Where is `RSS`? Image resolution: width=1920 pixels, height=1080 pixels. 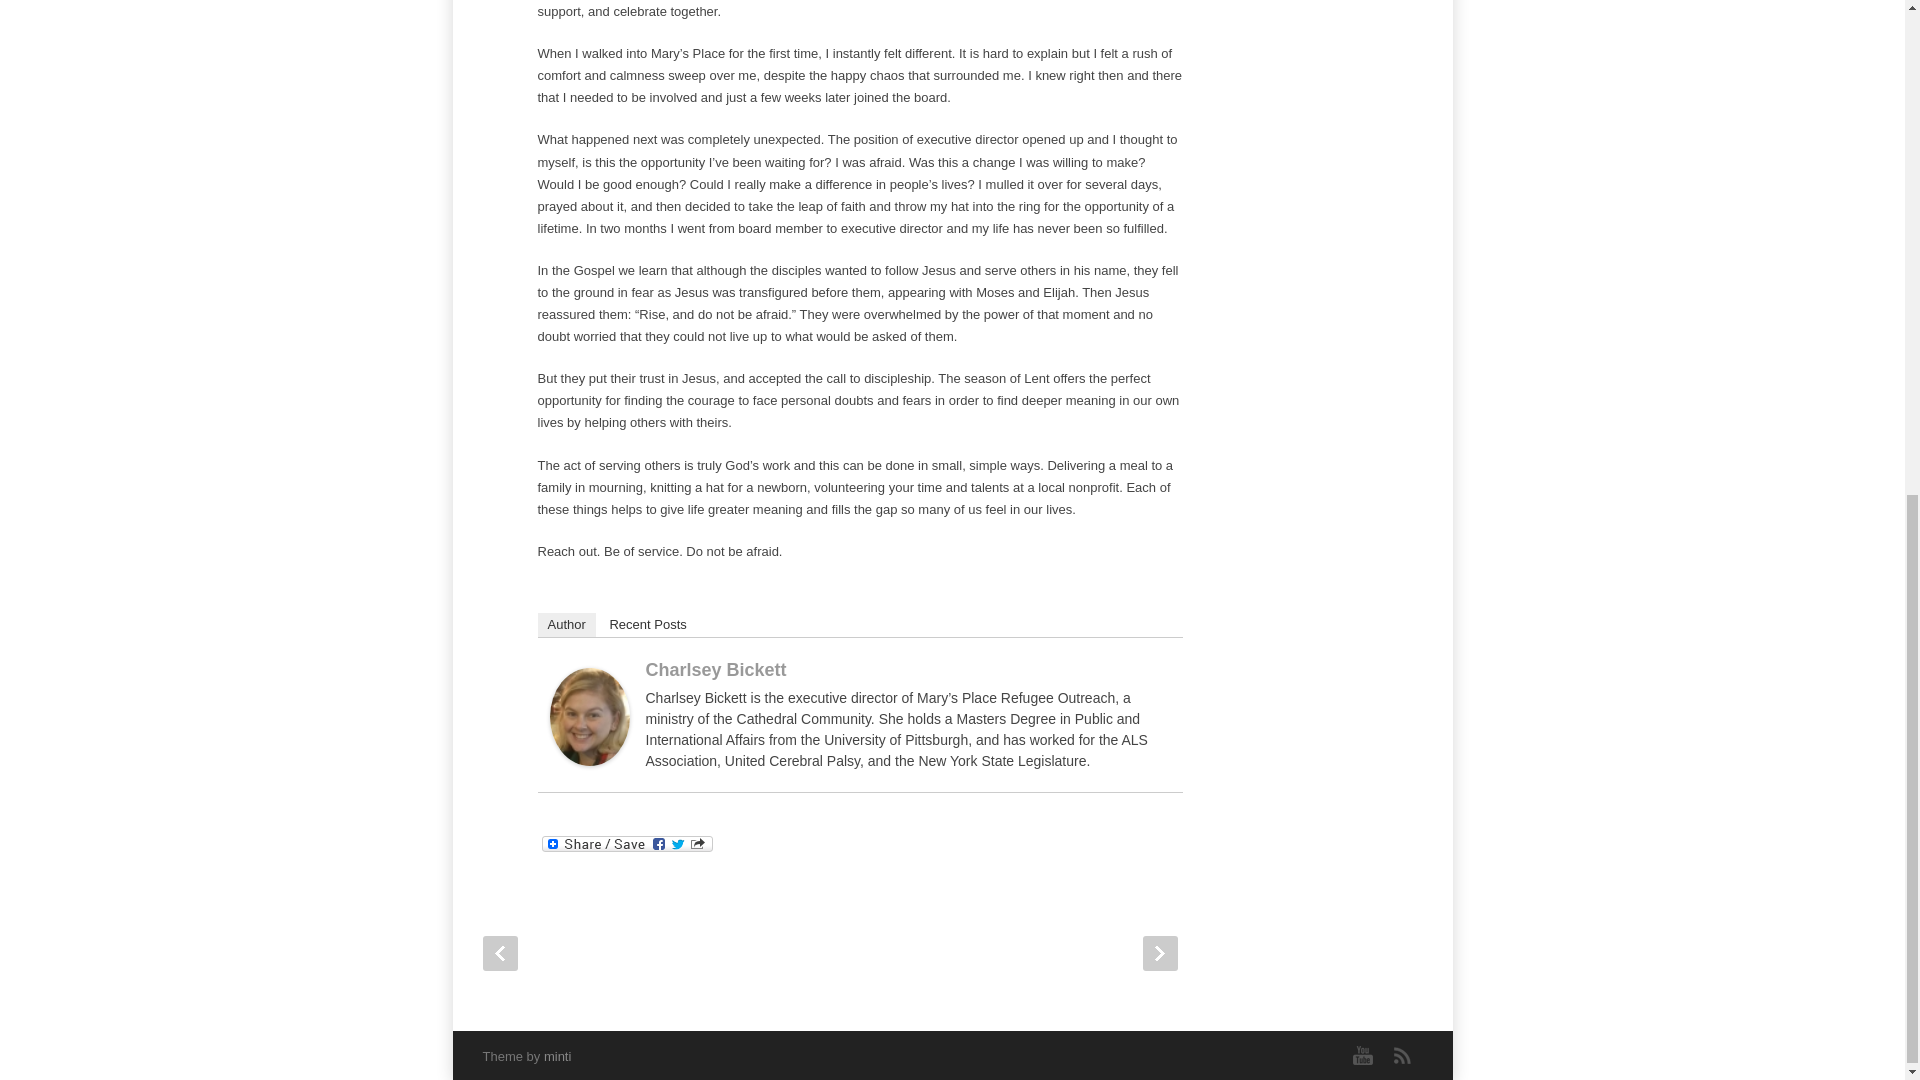 RSS is located at coordinates (1402, 1055).